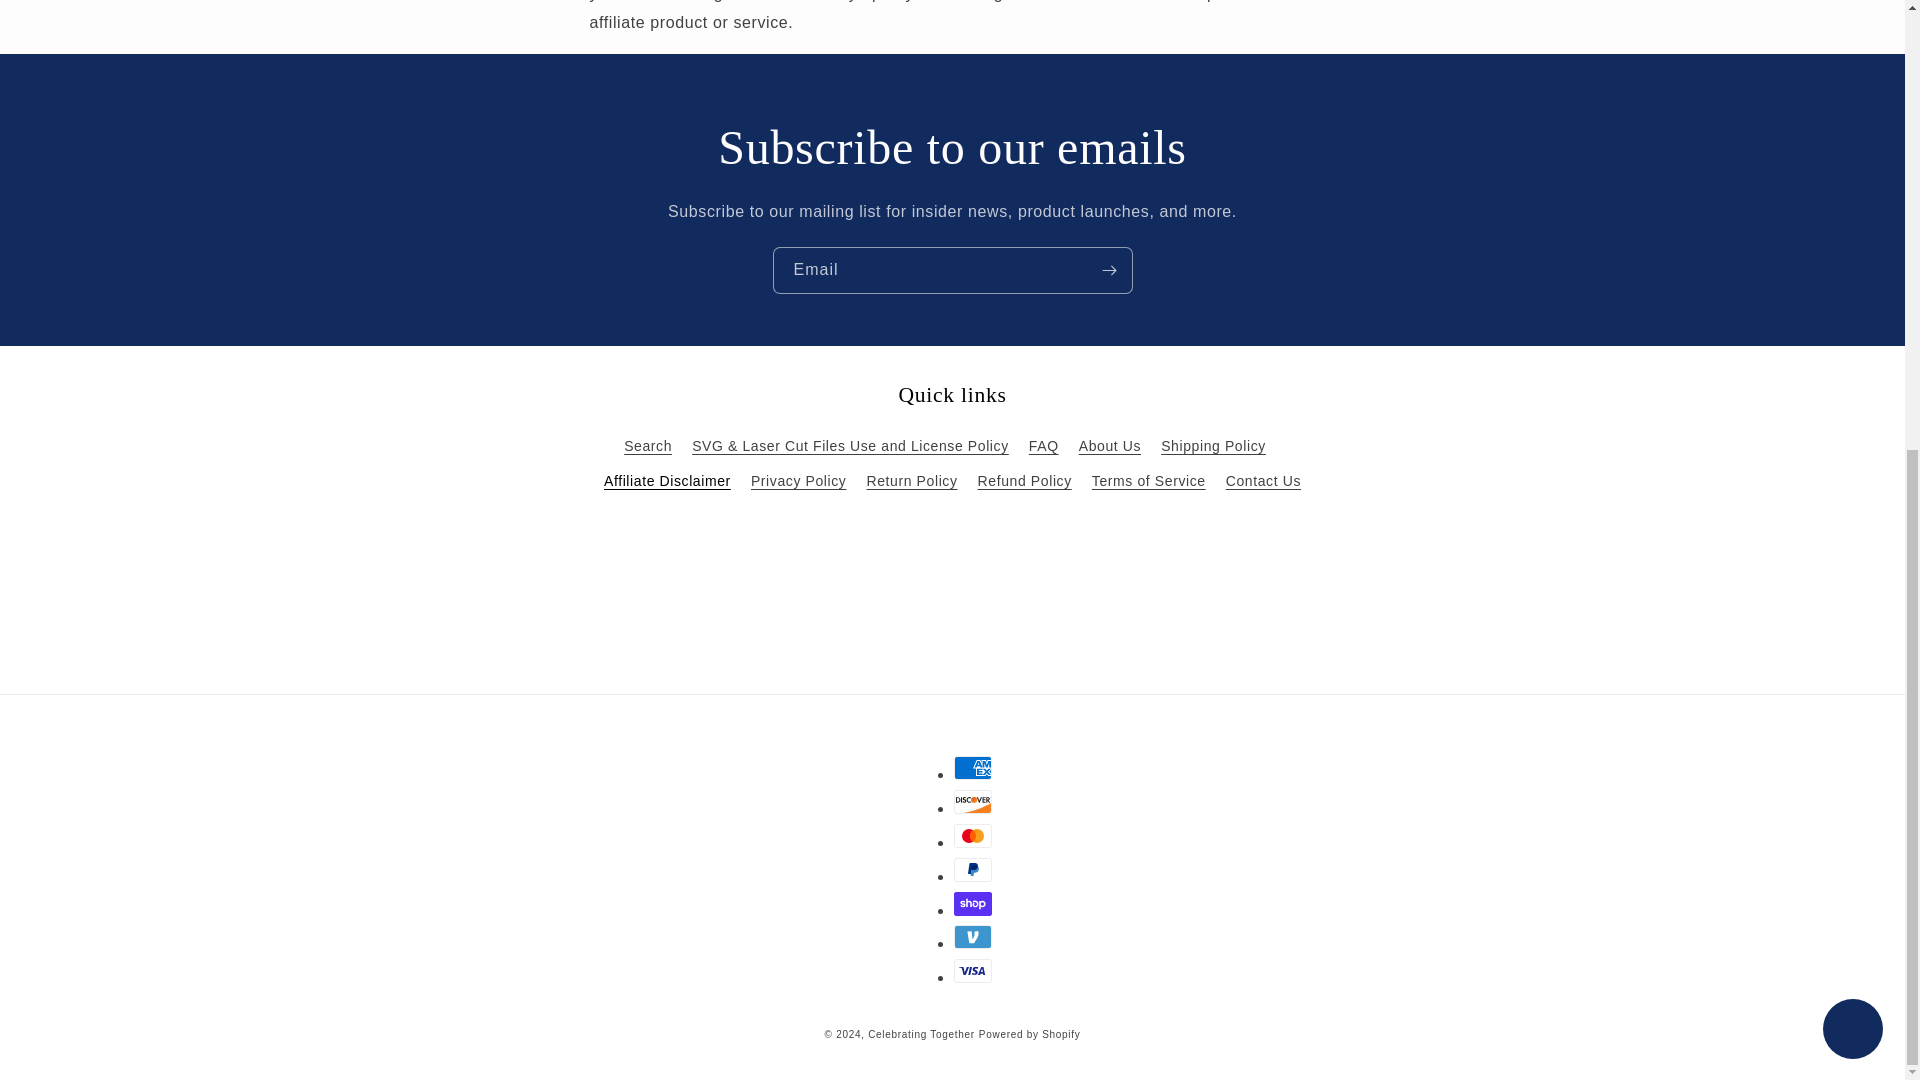  I want to click on Discover, so click(973, 802).